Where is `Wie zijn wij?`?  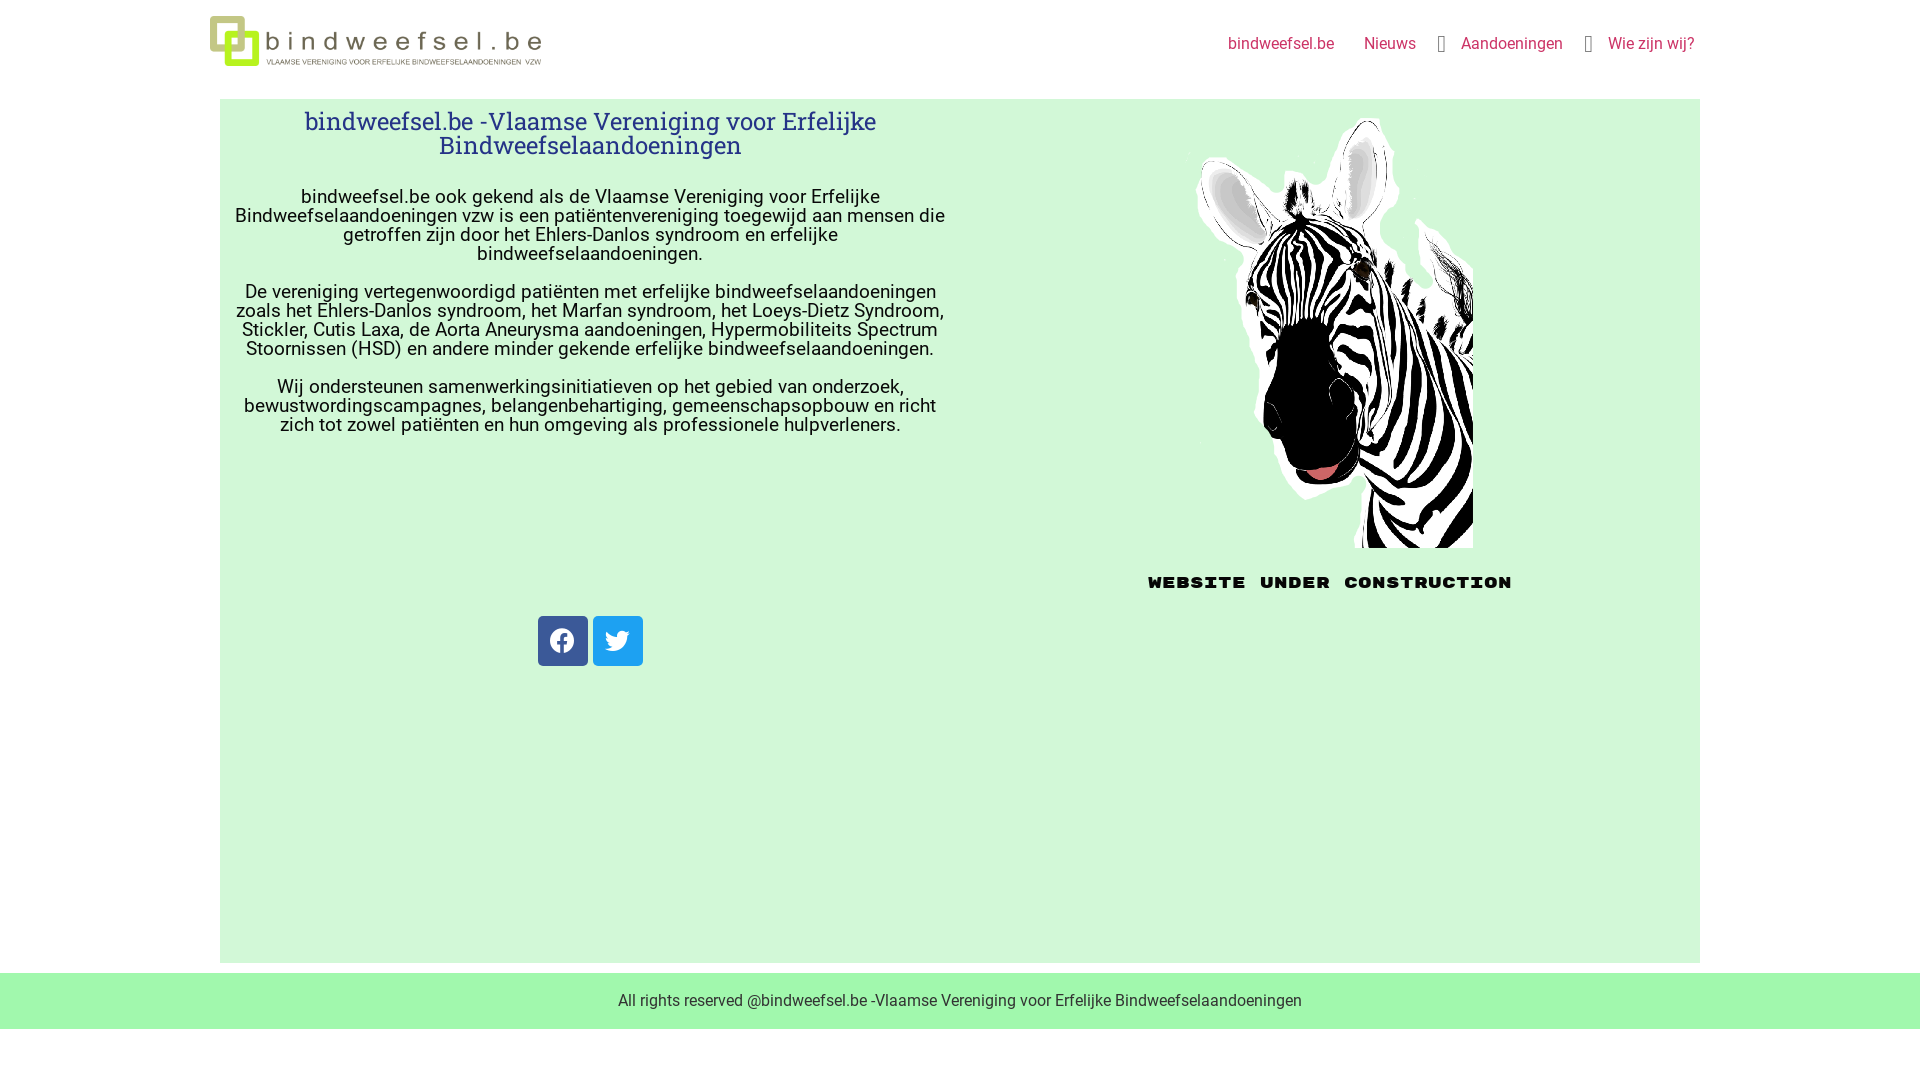 Wie zijn wij? is located at coordinates (1652, 44).